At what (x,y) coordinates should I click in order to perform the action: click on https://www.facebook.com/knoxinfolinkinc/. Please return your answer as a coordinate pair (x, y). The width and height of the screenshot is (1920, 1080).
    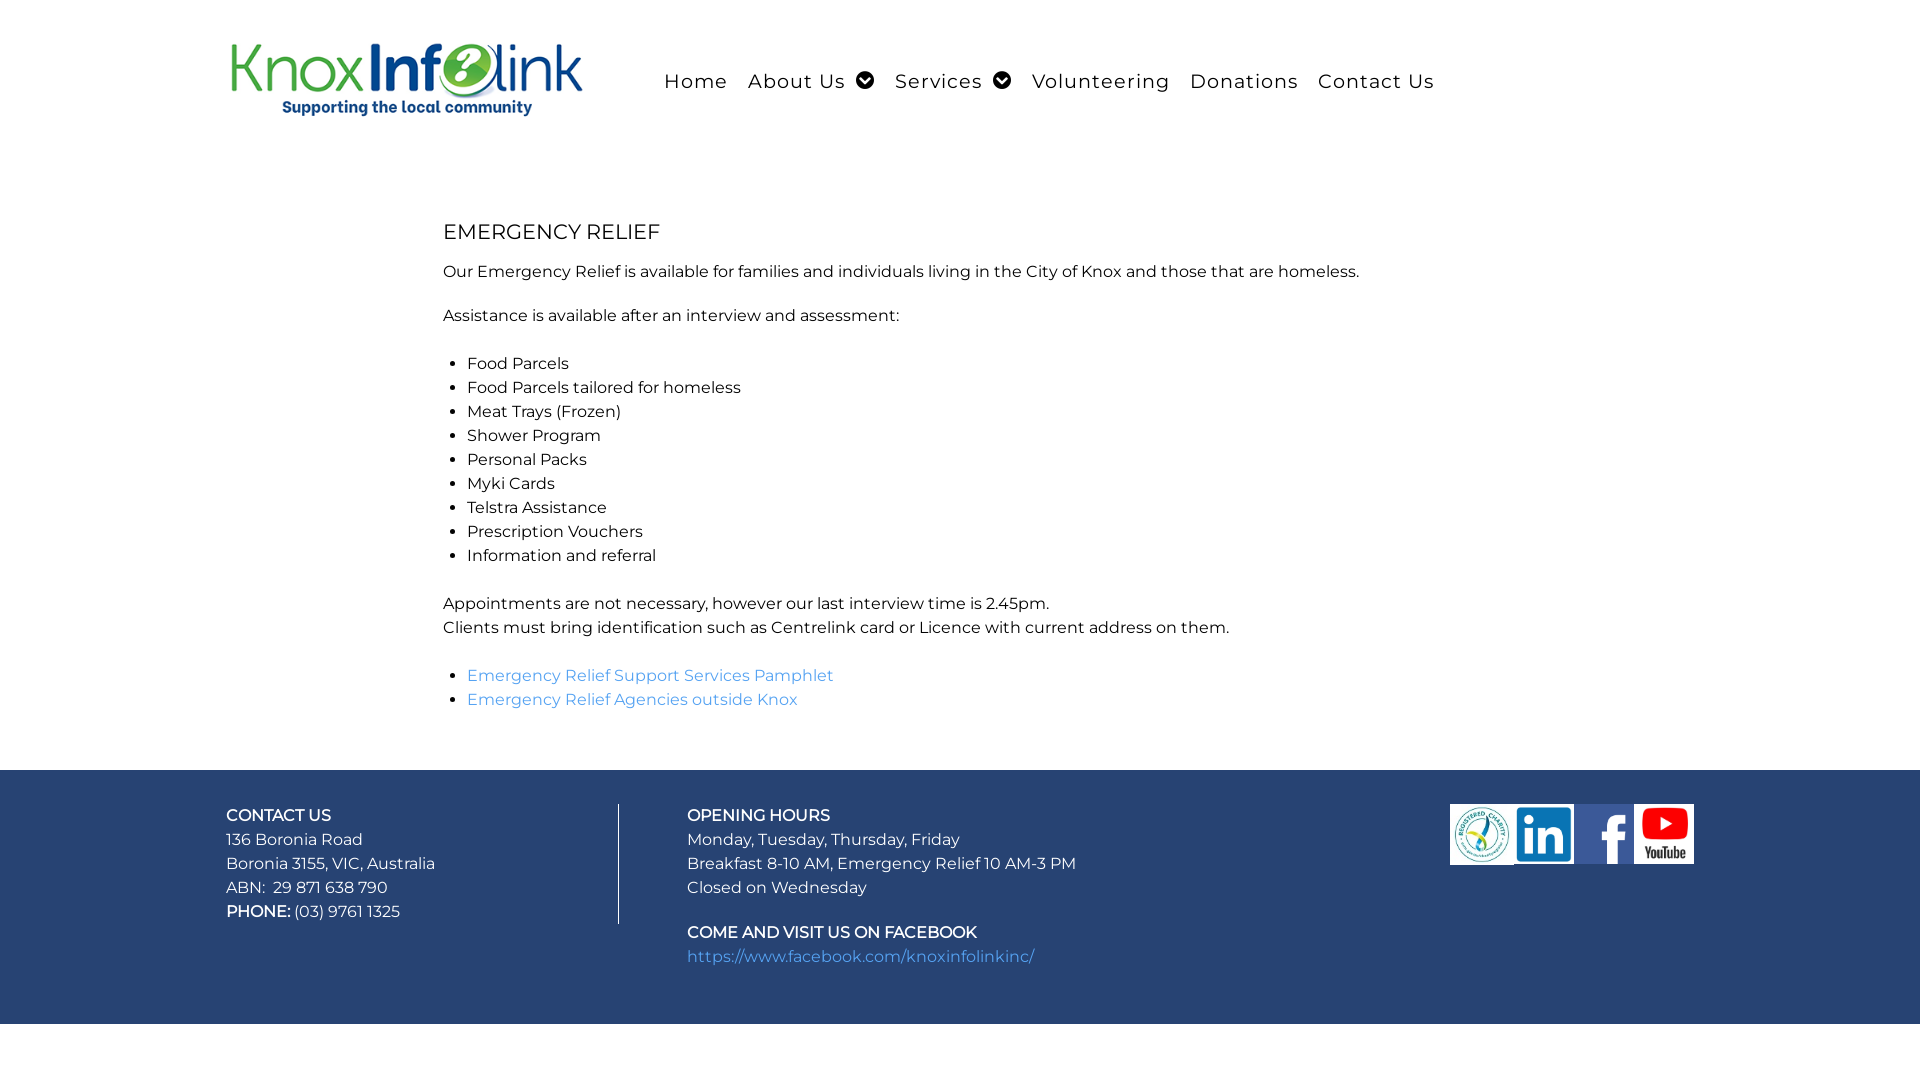
    Looking at the image, I should click on (860, 956).